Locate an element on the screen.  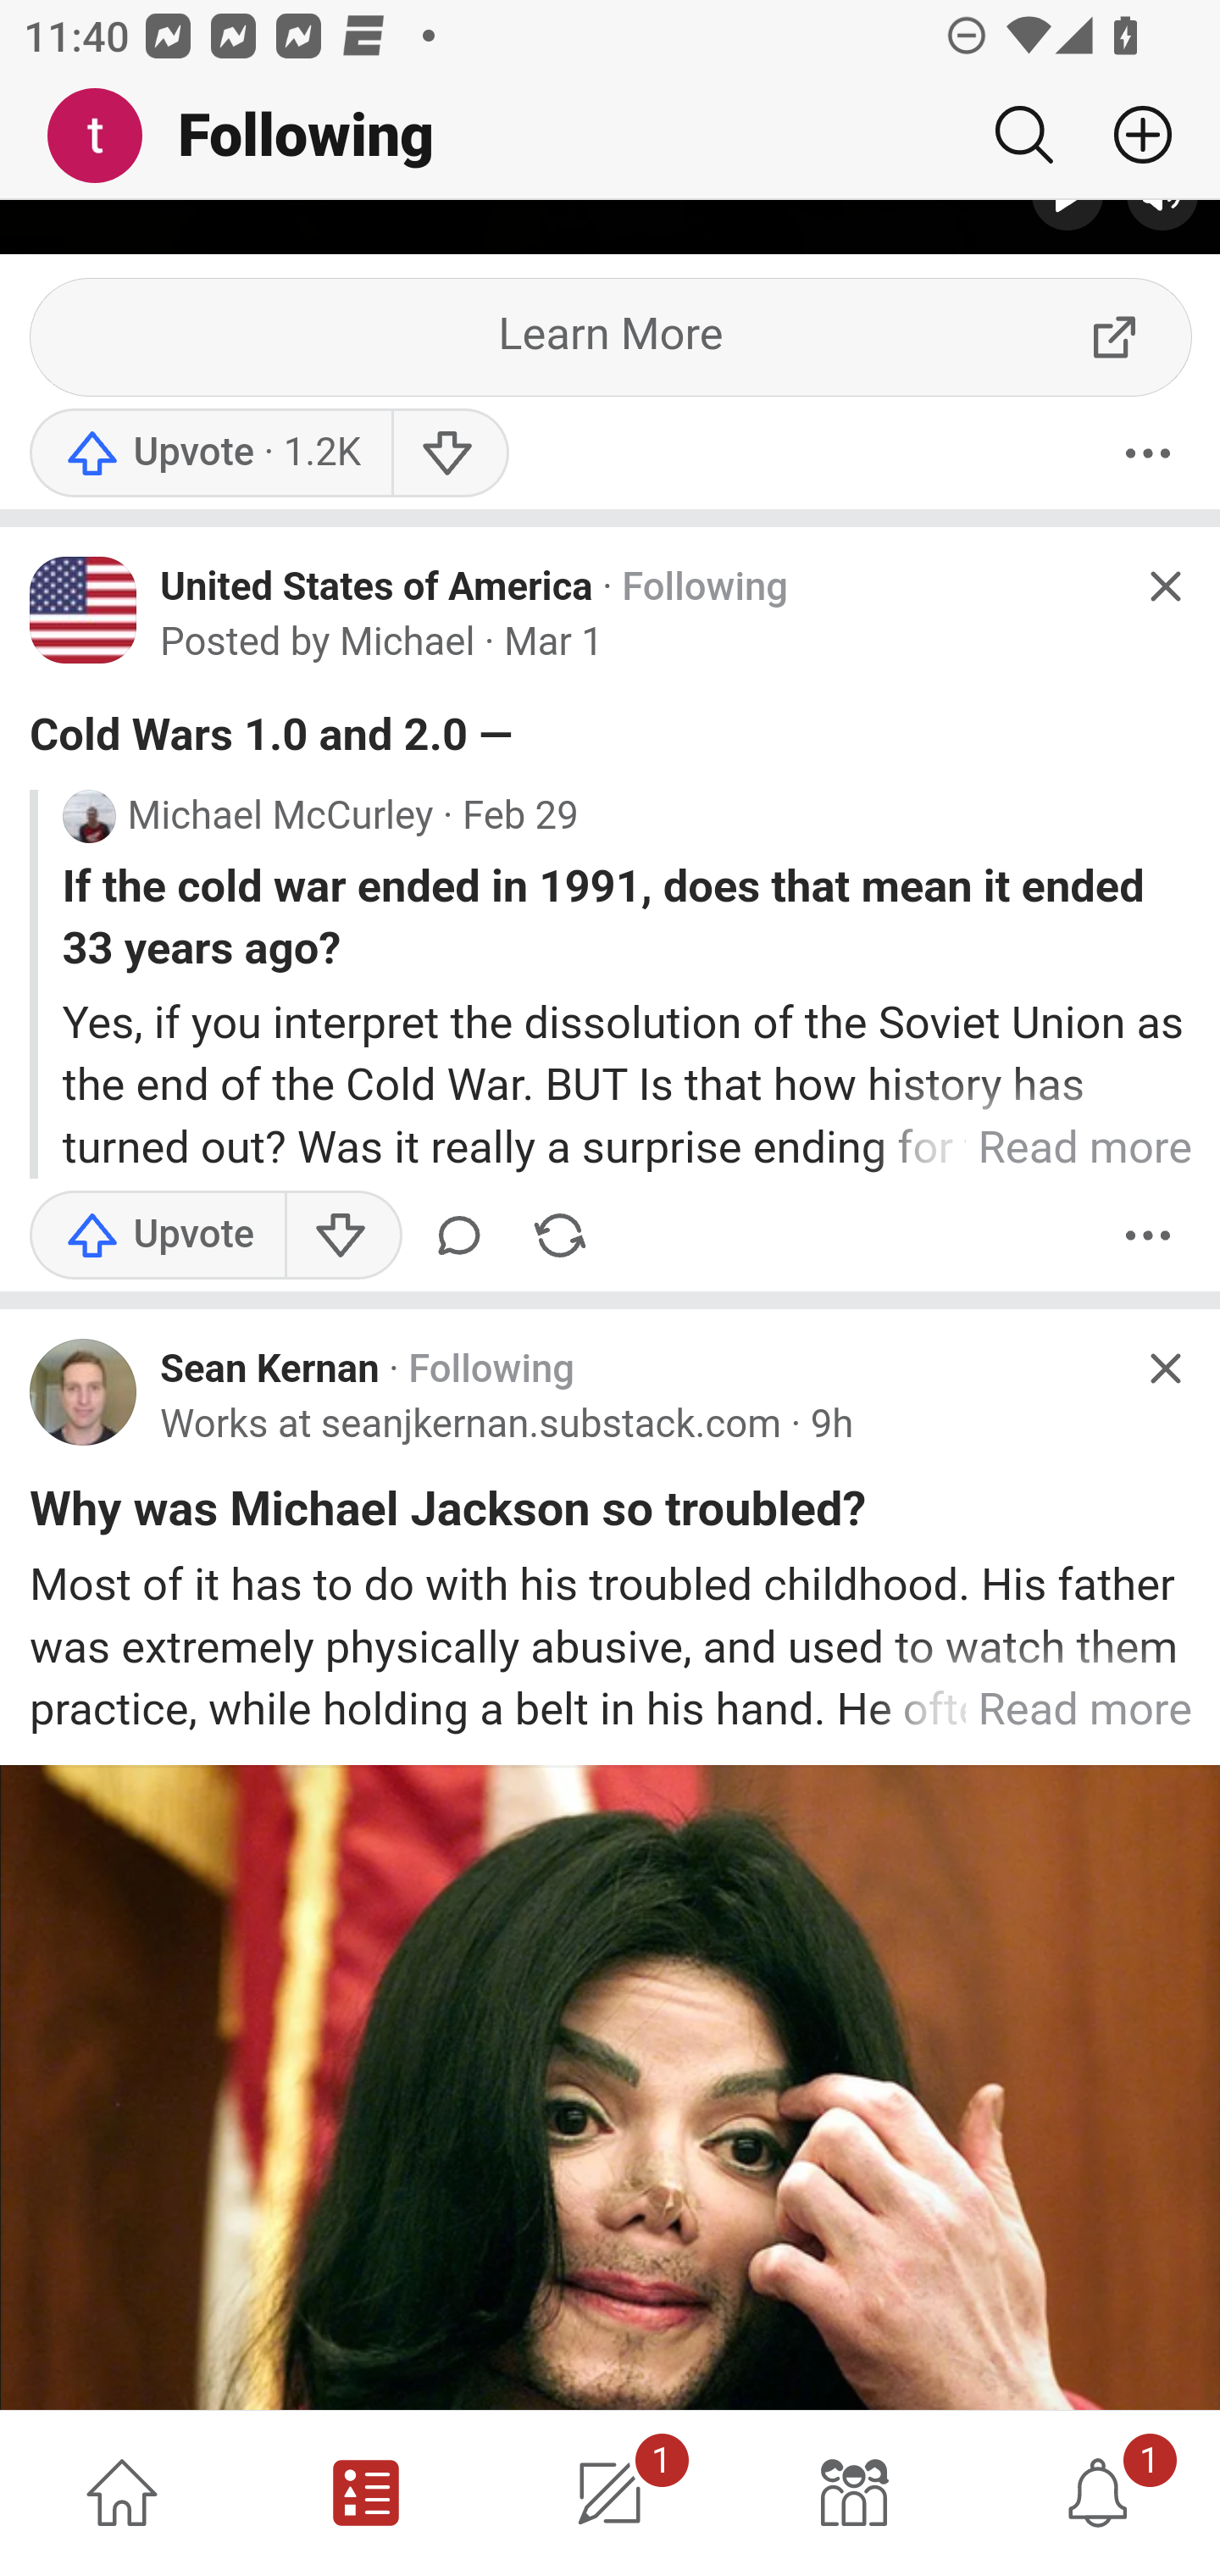
Me is located at coordinates (107, 136).